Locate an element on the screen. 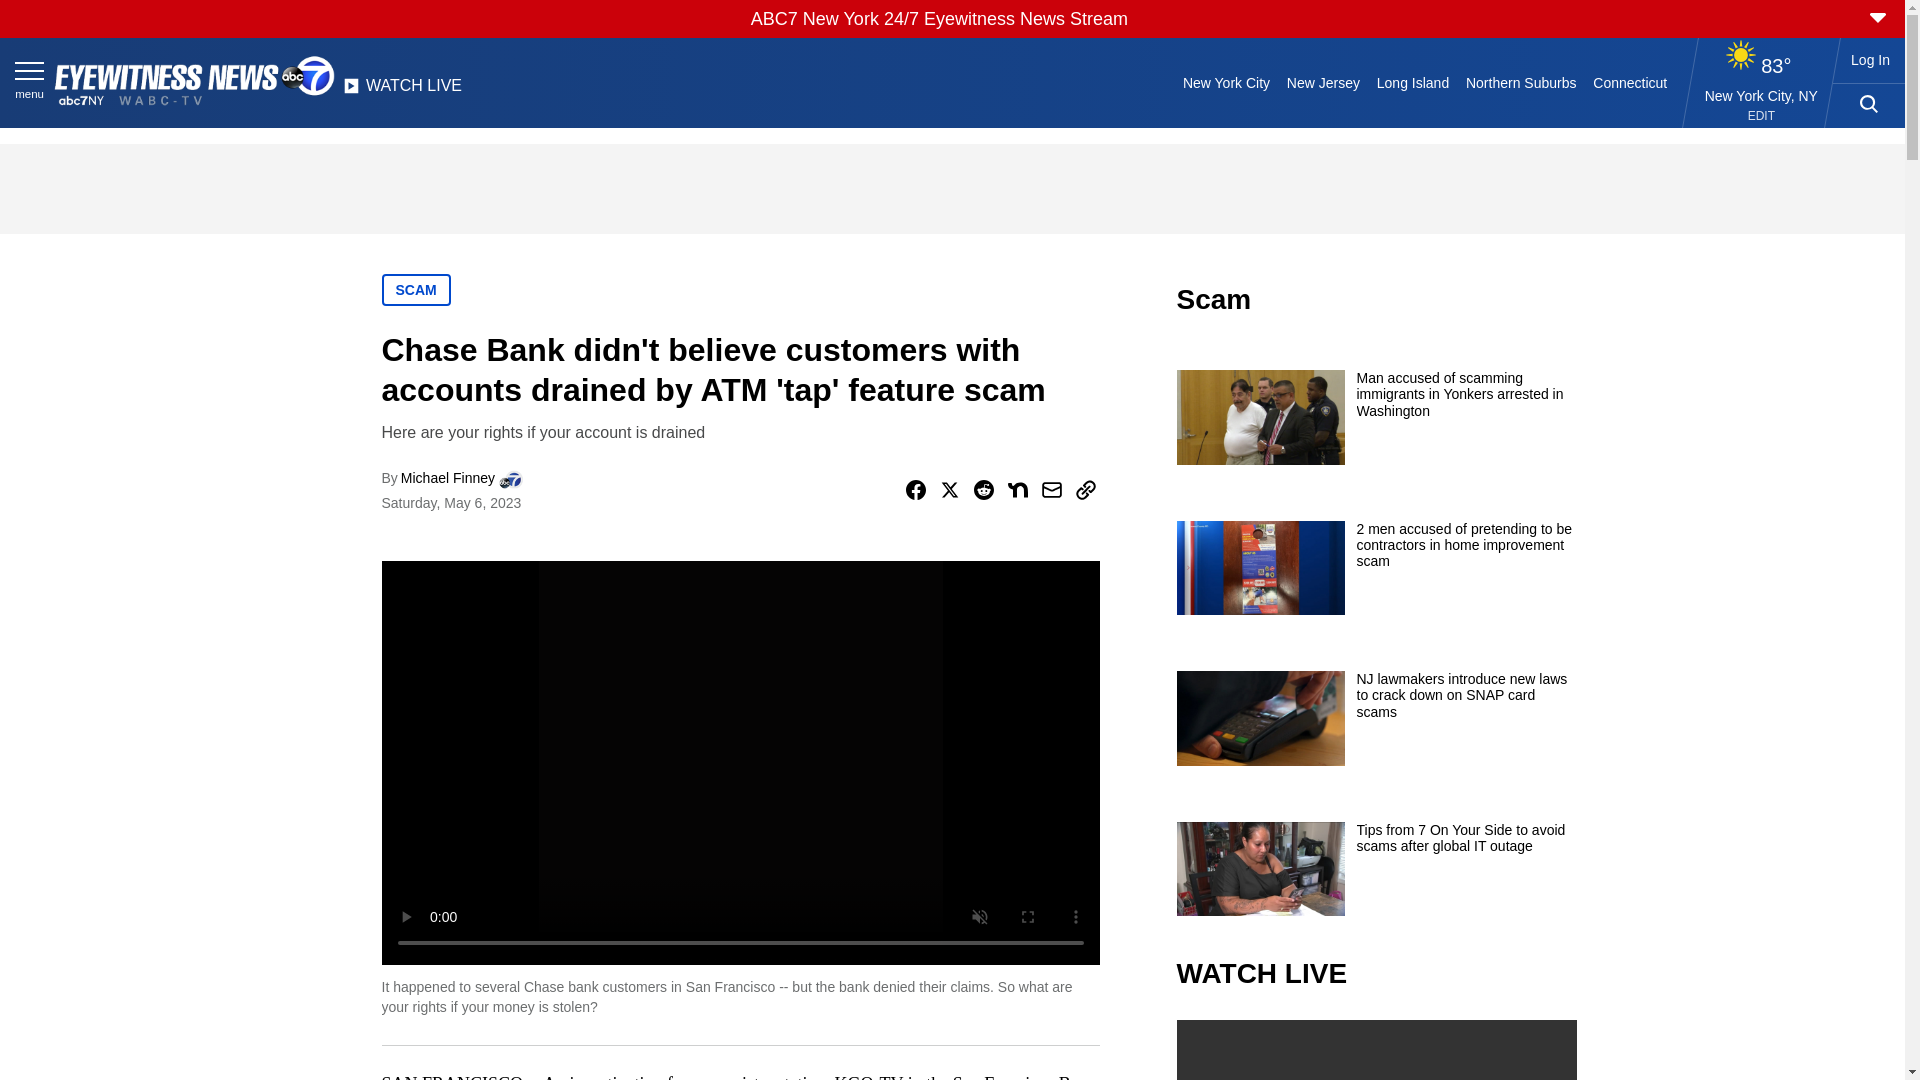  Northern Suburbs is located at coordinates (1521, 82).